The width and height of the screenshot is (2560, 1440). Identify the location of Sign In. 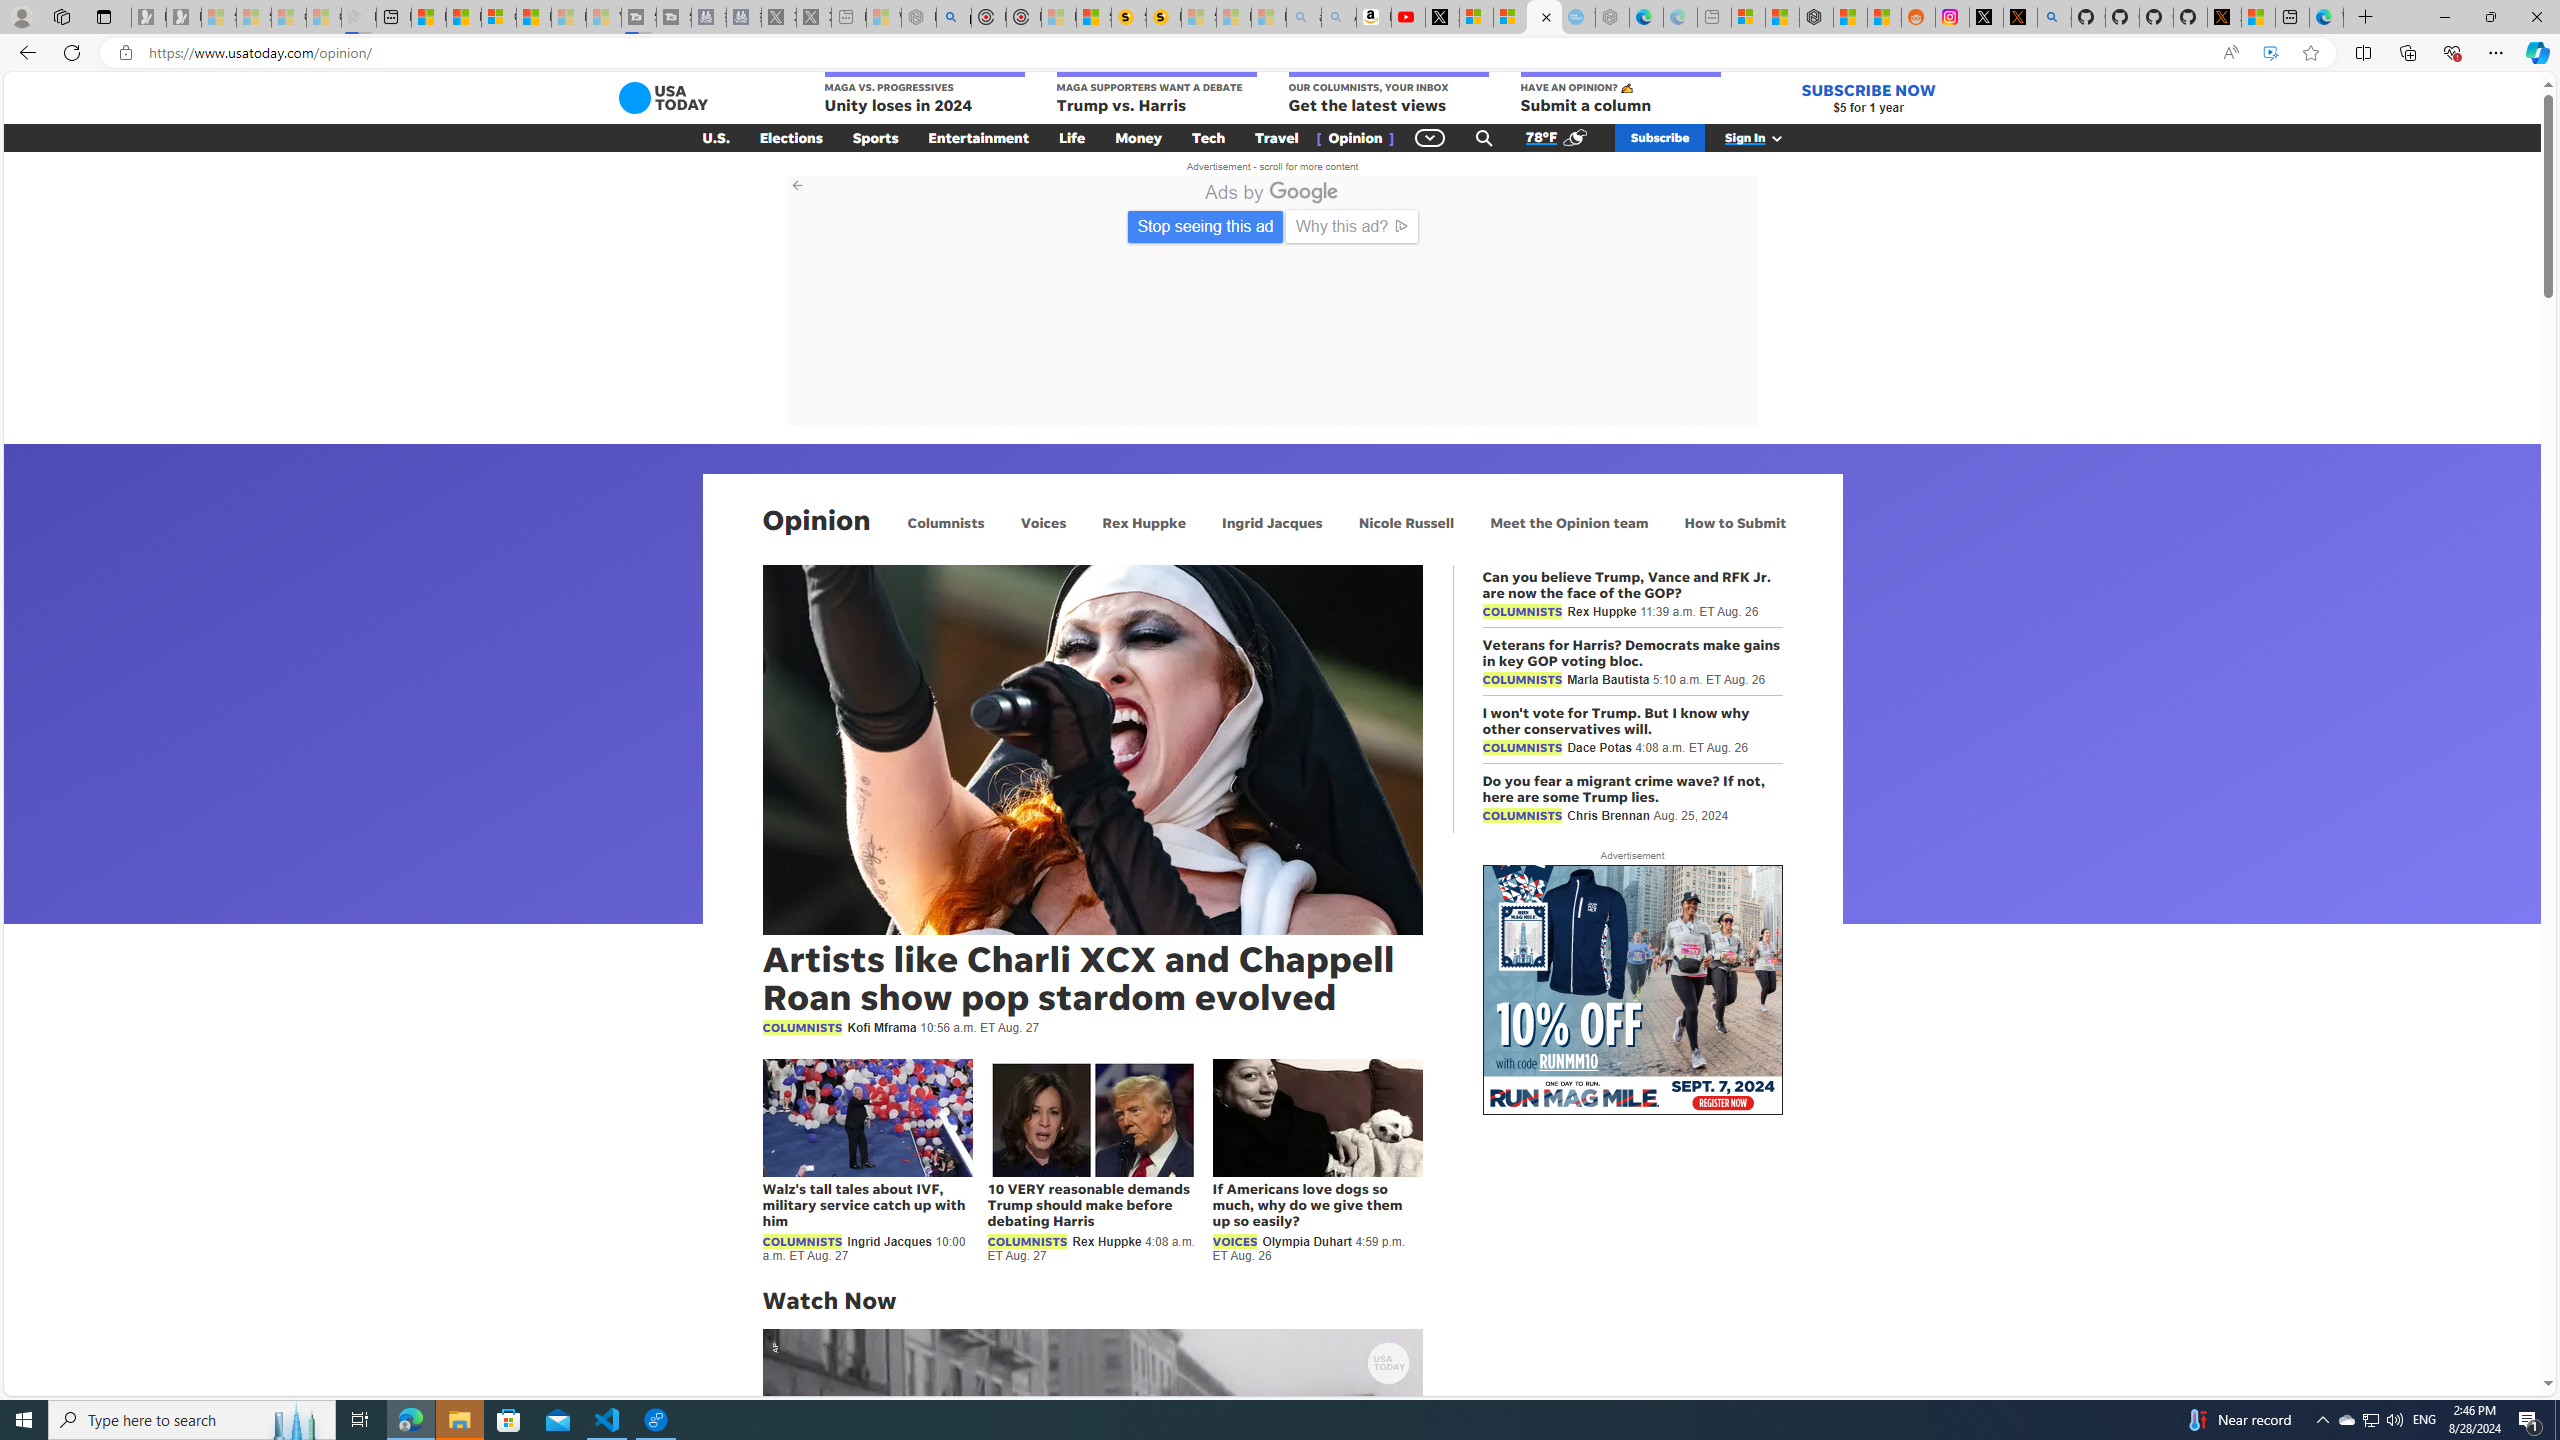
(1763, 138).